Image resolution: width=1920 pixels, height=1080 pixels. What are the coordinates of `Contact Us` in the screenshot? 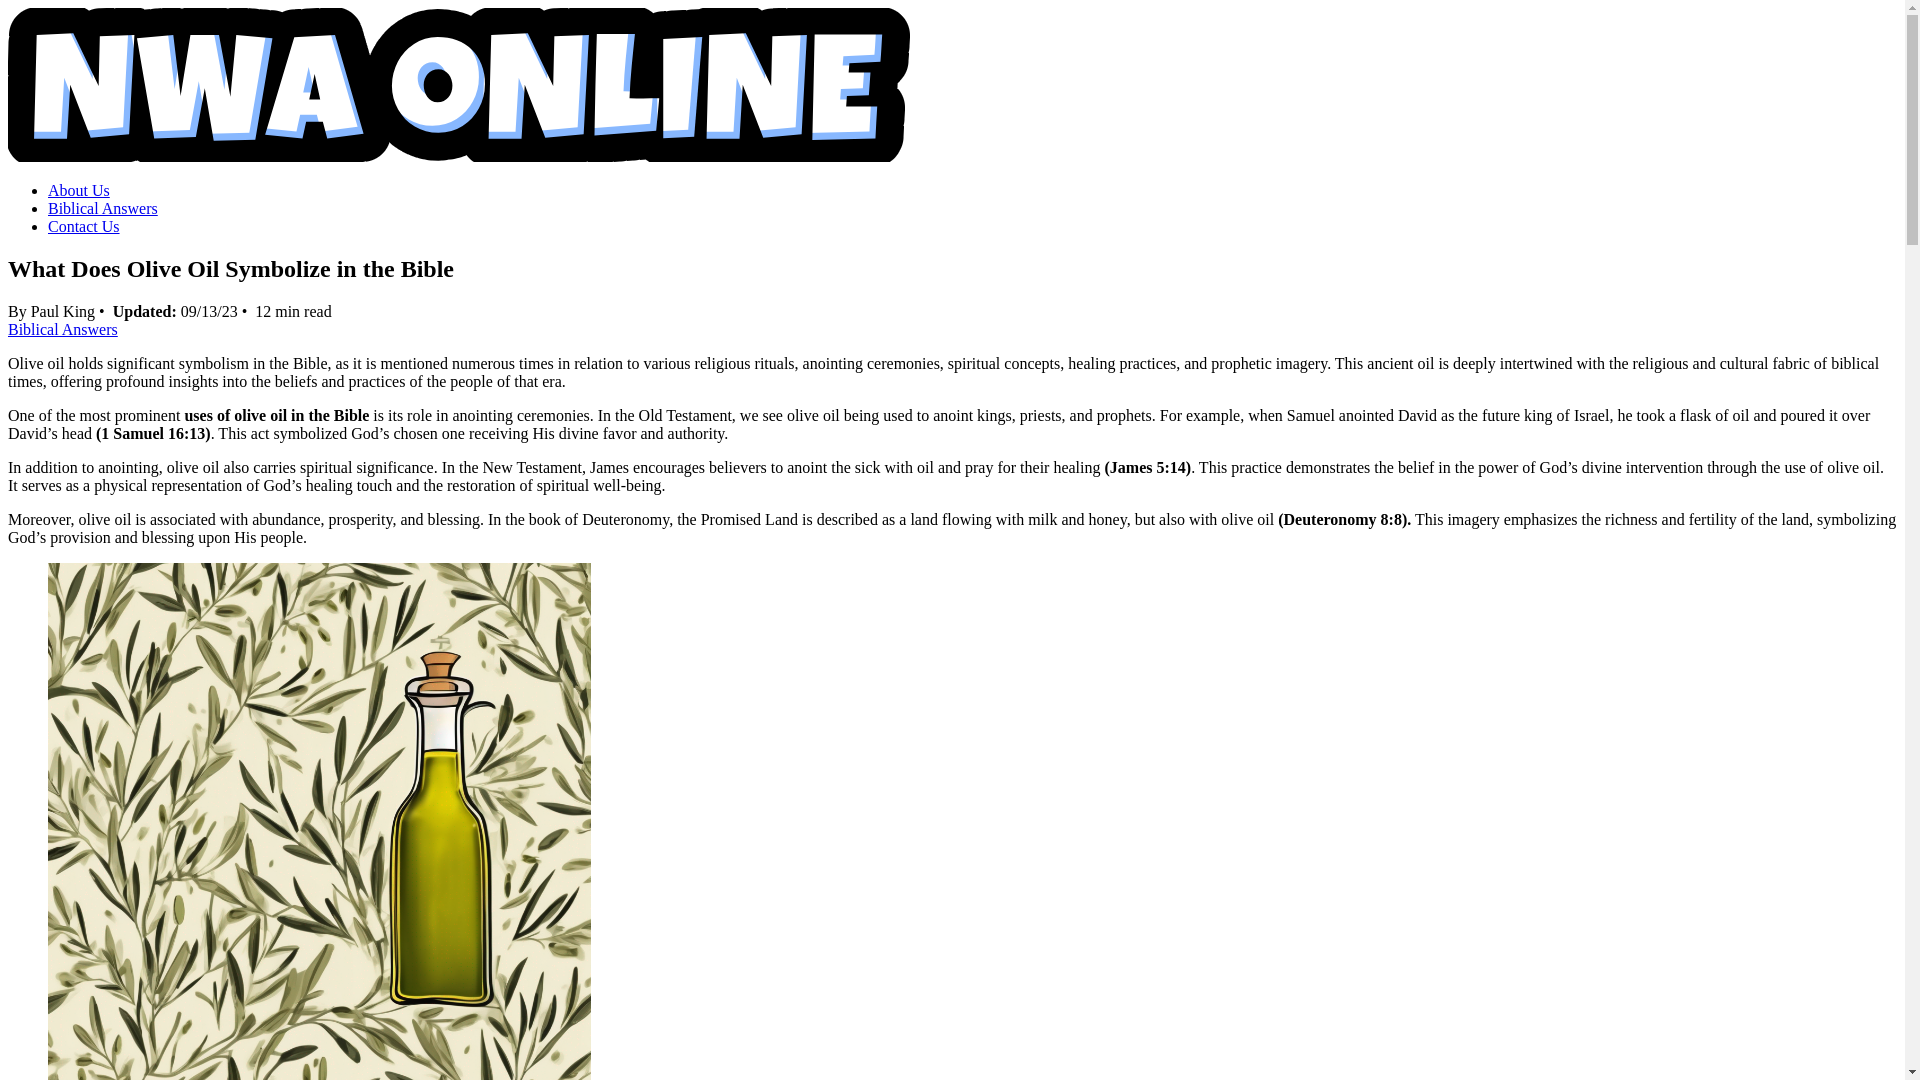 It's located at (84, 226).